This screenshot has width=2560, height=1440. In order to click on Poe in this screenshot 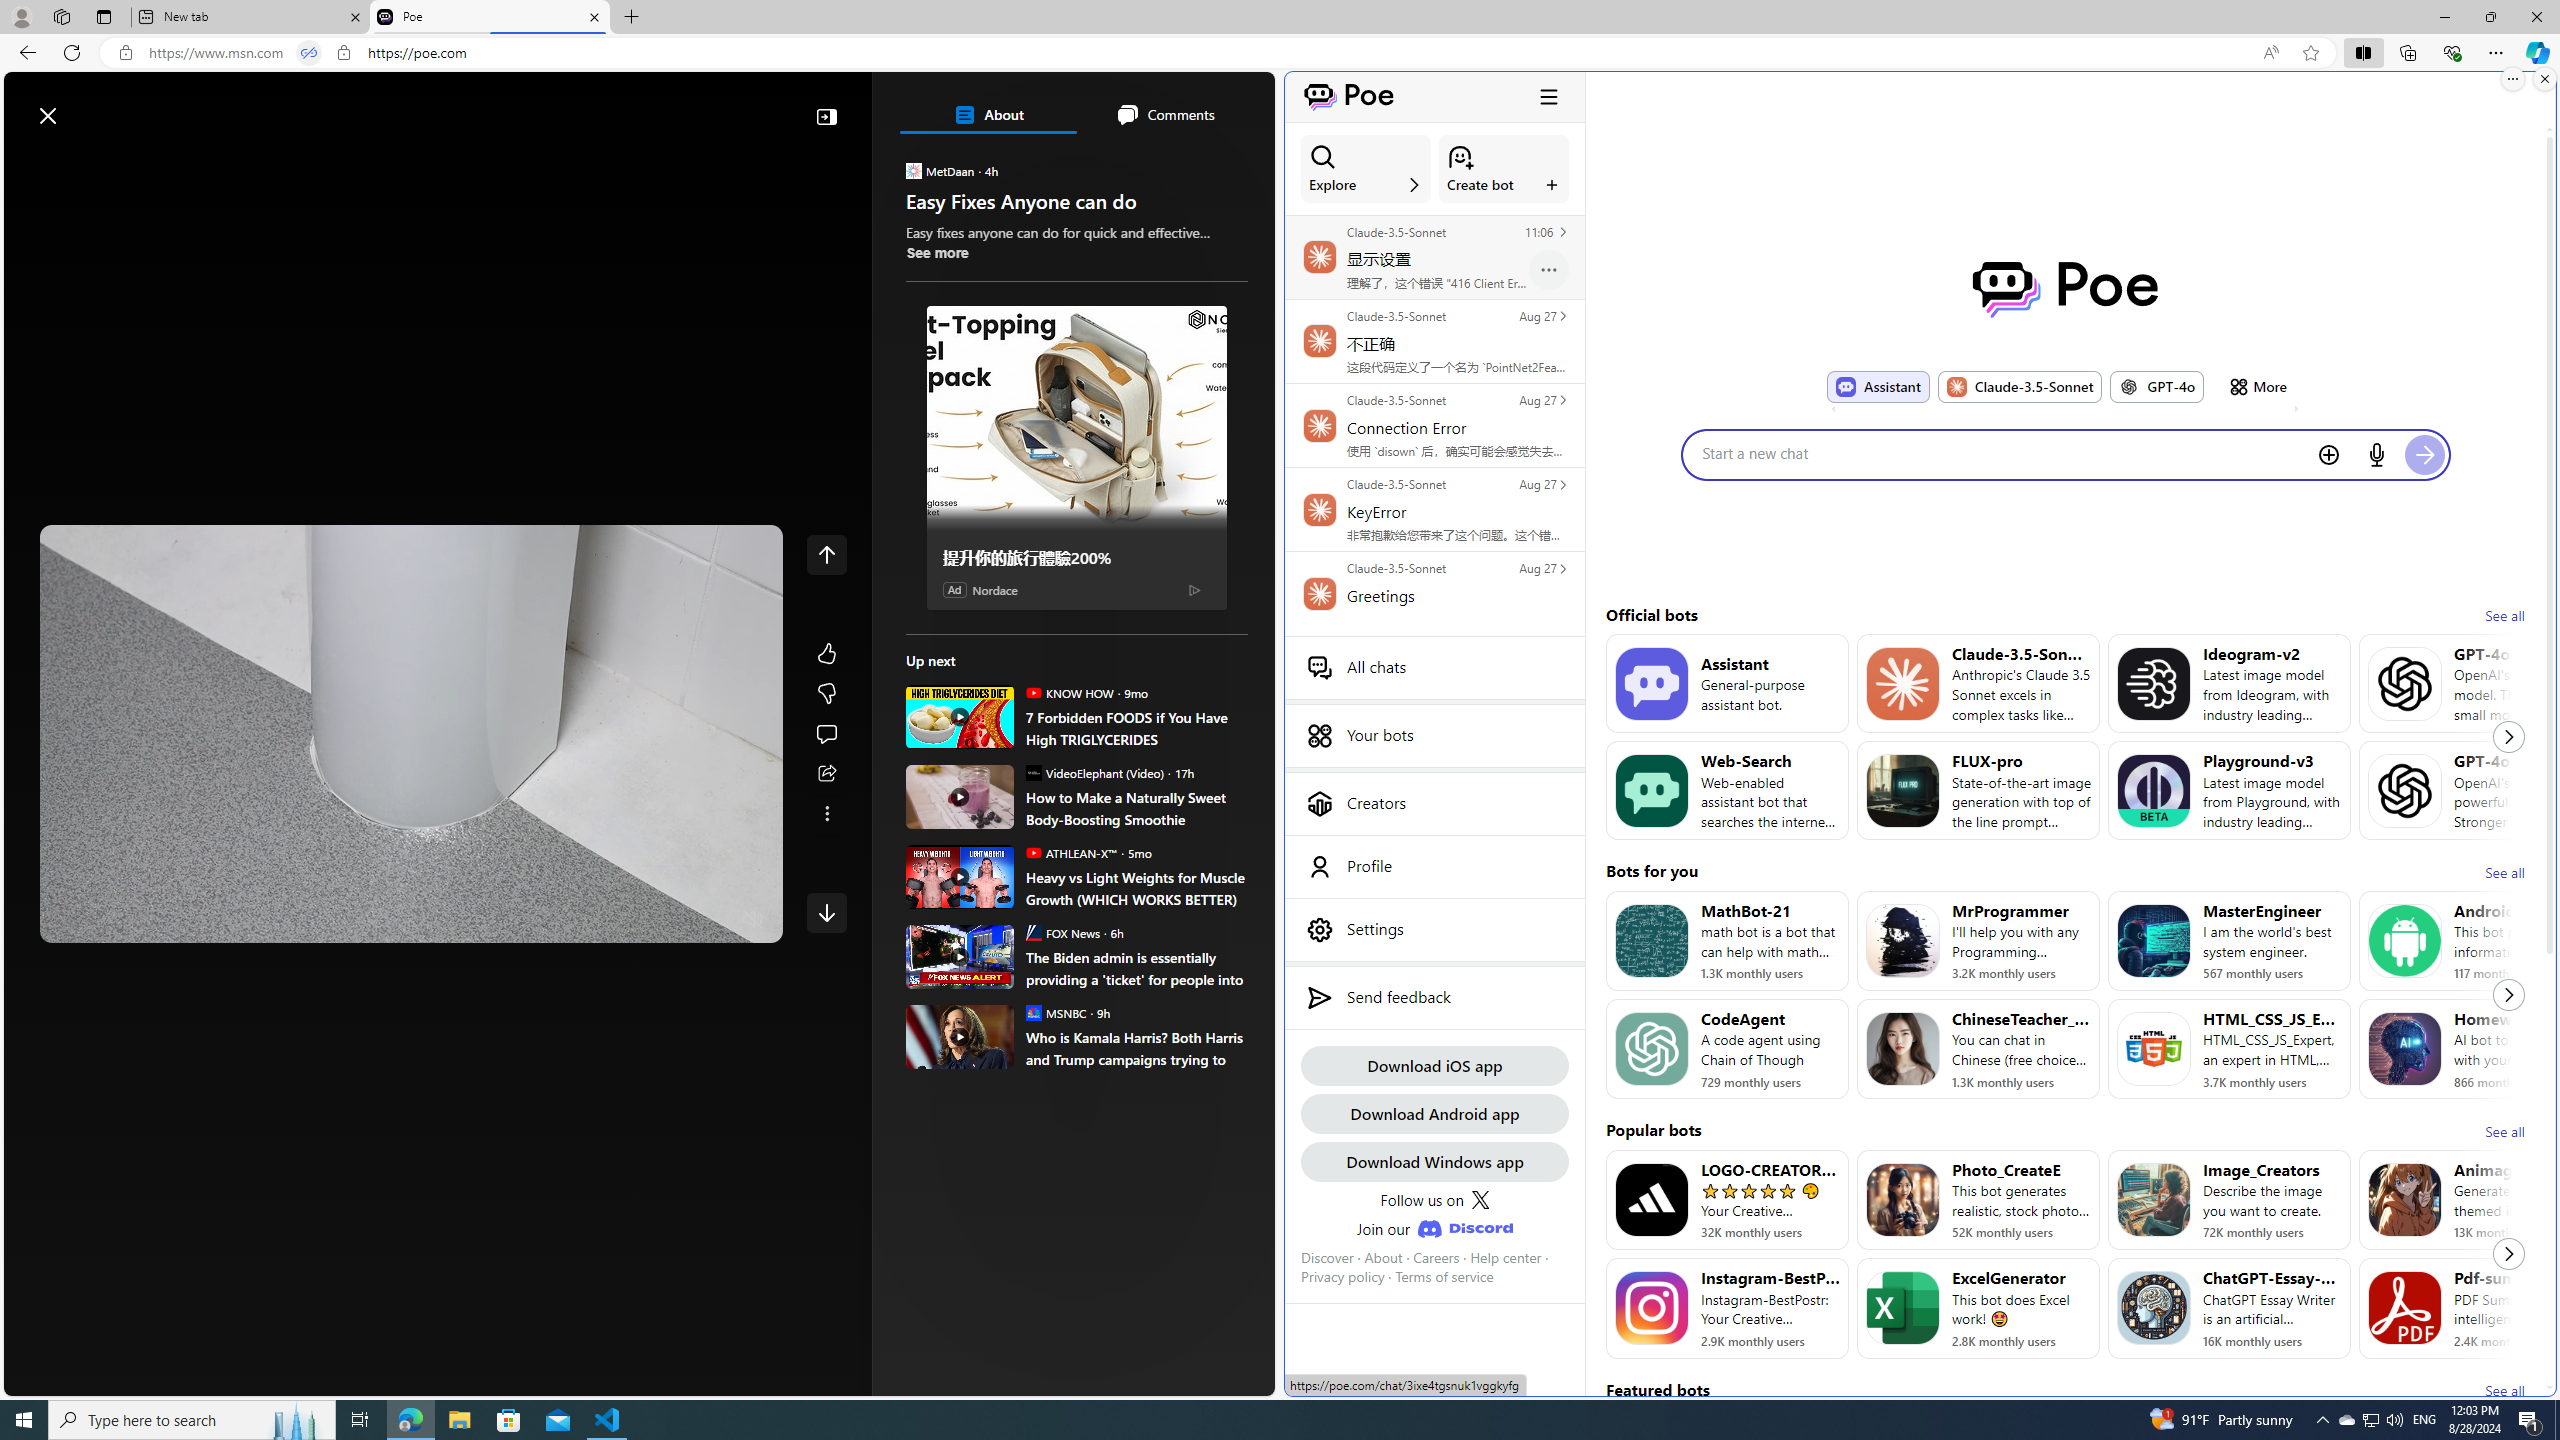, I will do `click(488, 17)`.